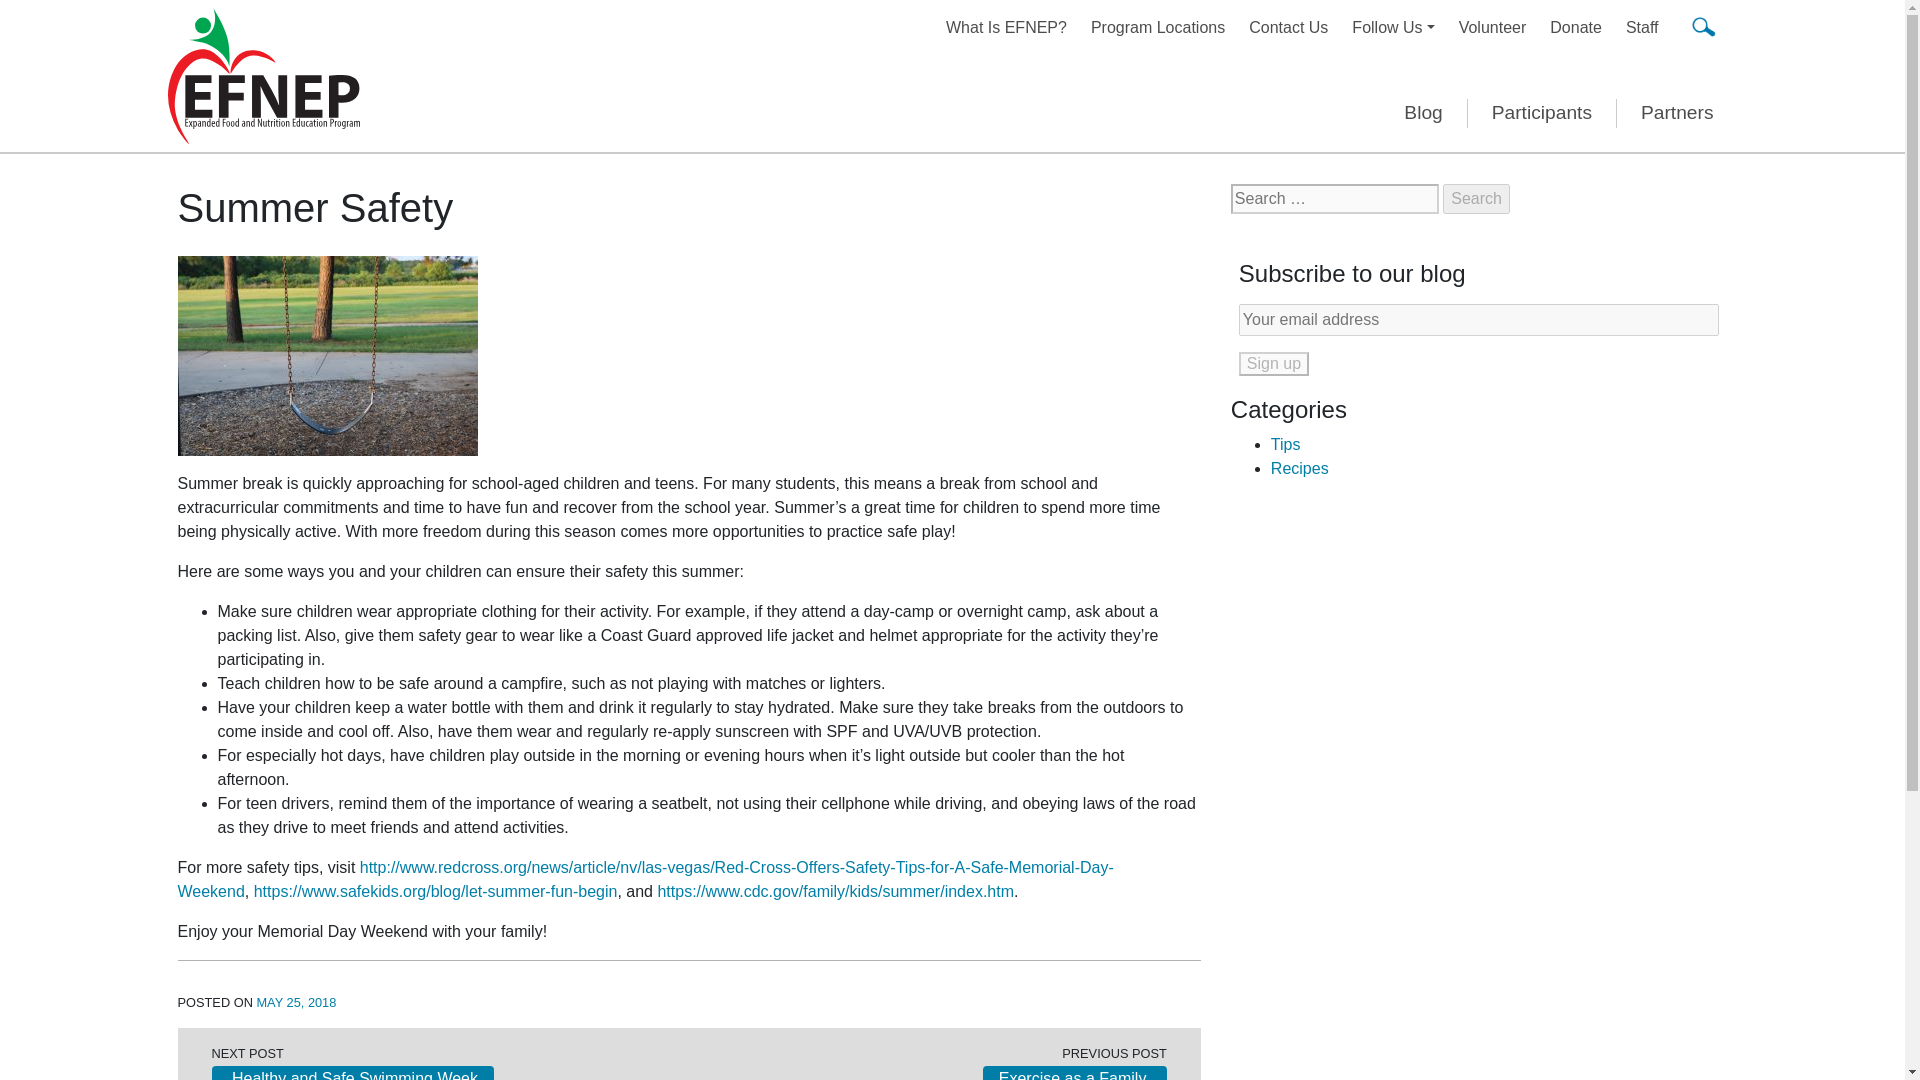 Image resolution: width=1920 pixels, height=1080 pixels. I want to click on Follow Us, so click(1392, 27).